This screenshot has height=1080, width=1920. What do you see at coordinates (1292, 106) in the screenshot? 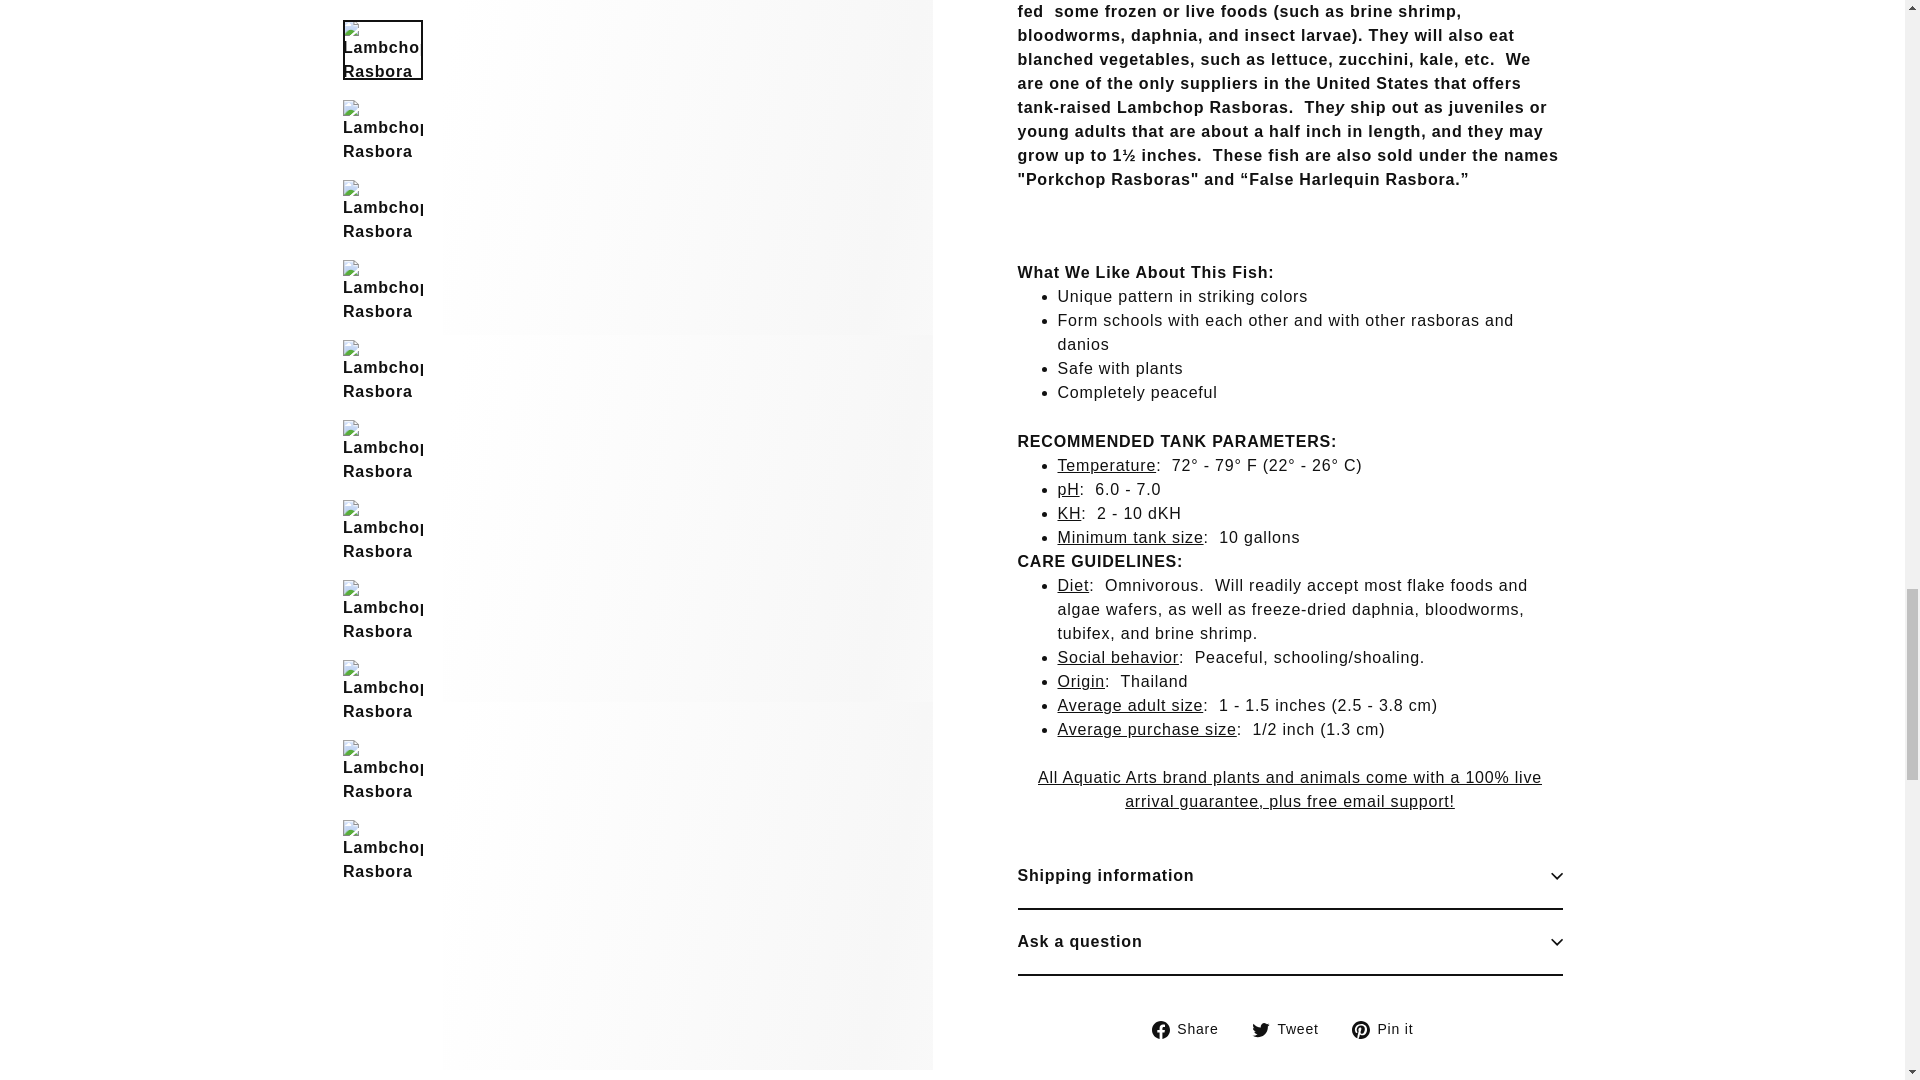
I see `Tweet on Twitter` at bounding box center [1292, 106].